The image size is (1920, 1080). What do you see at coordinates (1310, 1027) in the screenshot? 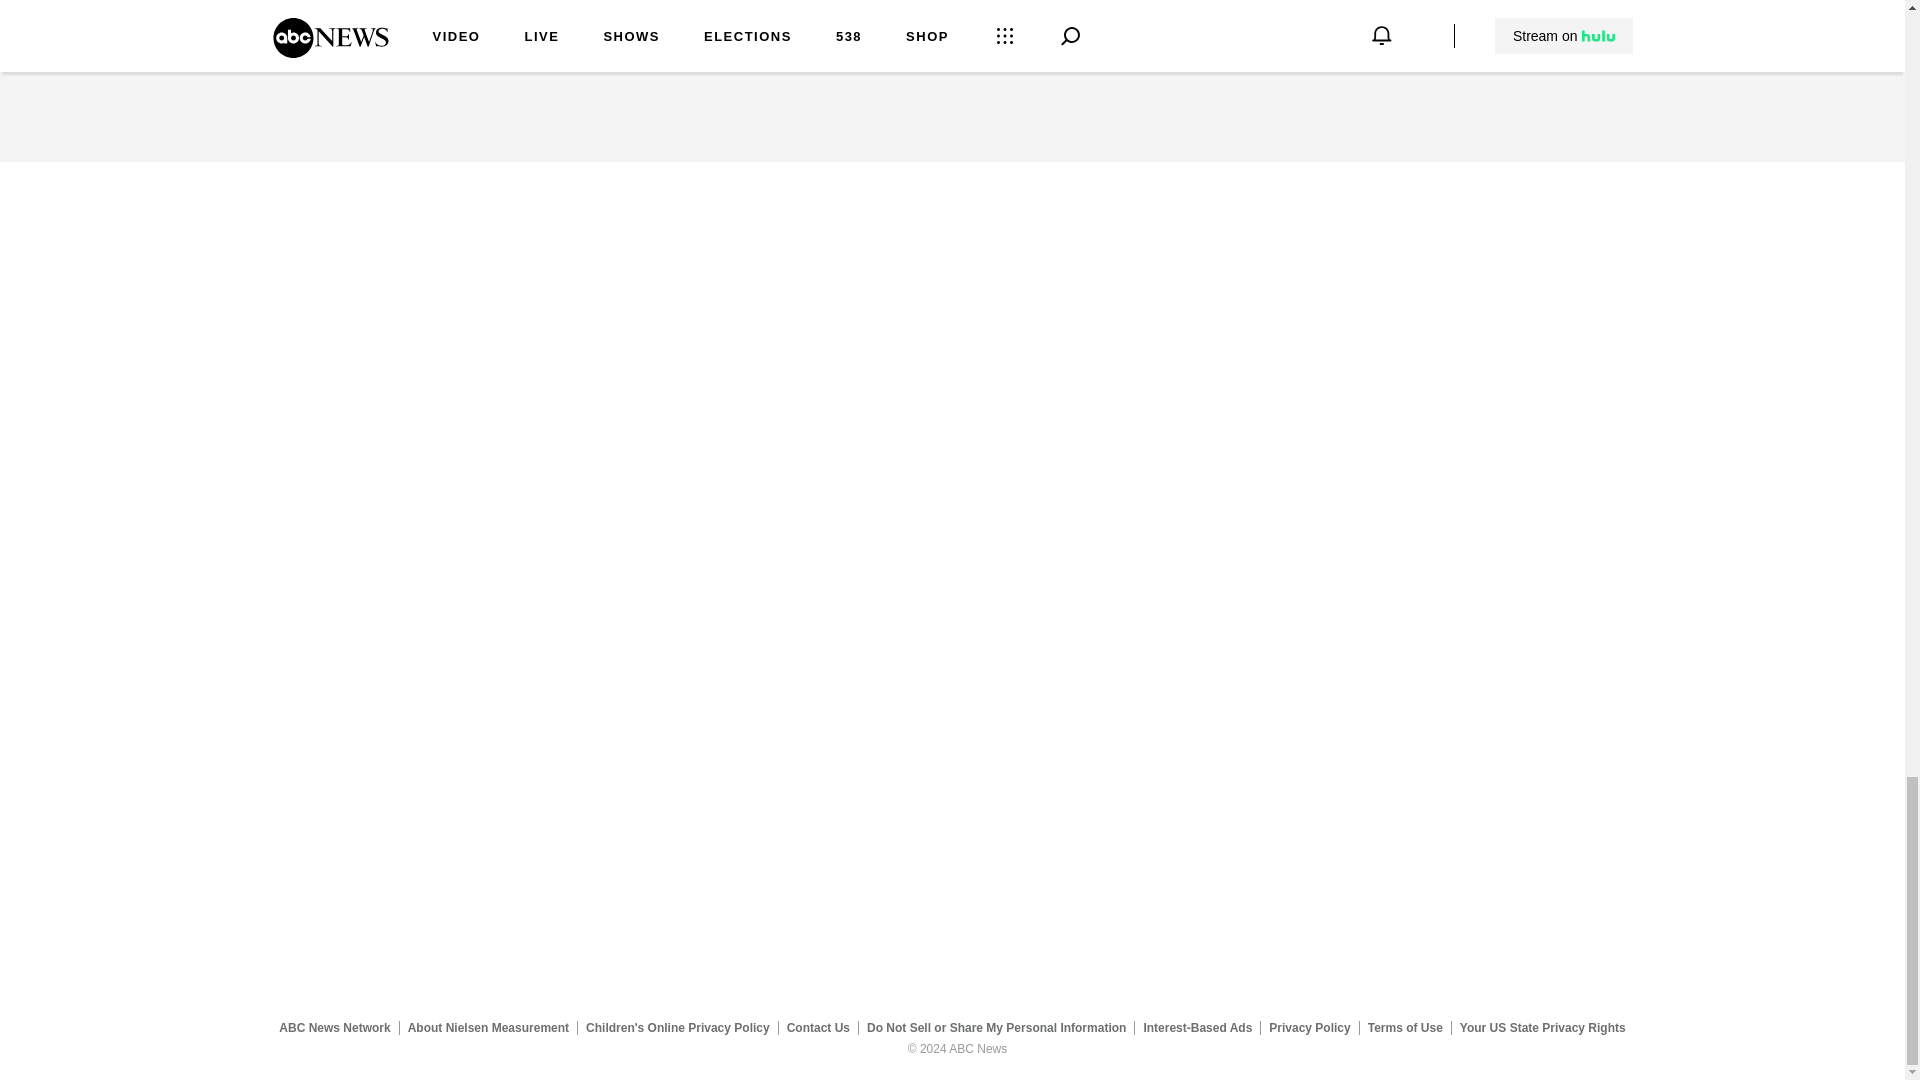
I see `Privacy Policy` at bounding box center [1310, 1027].